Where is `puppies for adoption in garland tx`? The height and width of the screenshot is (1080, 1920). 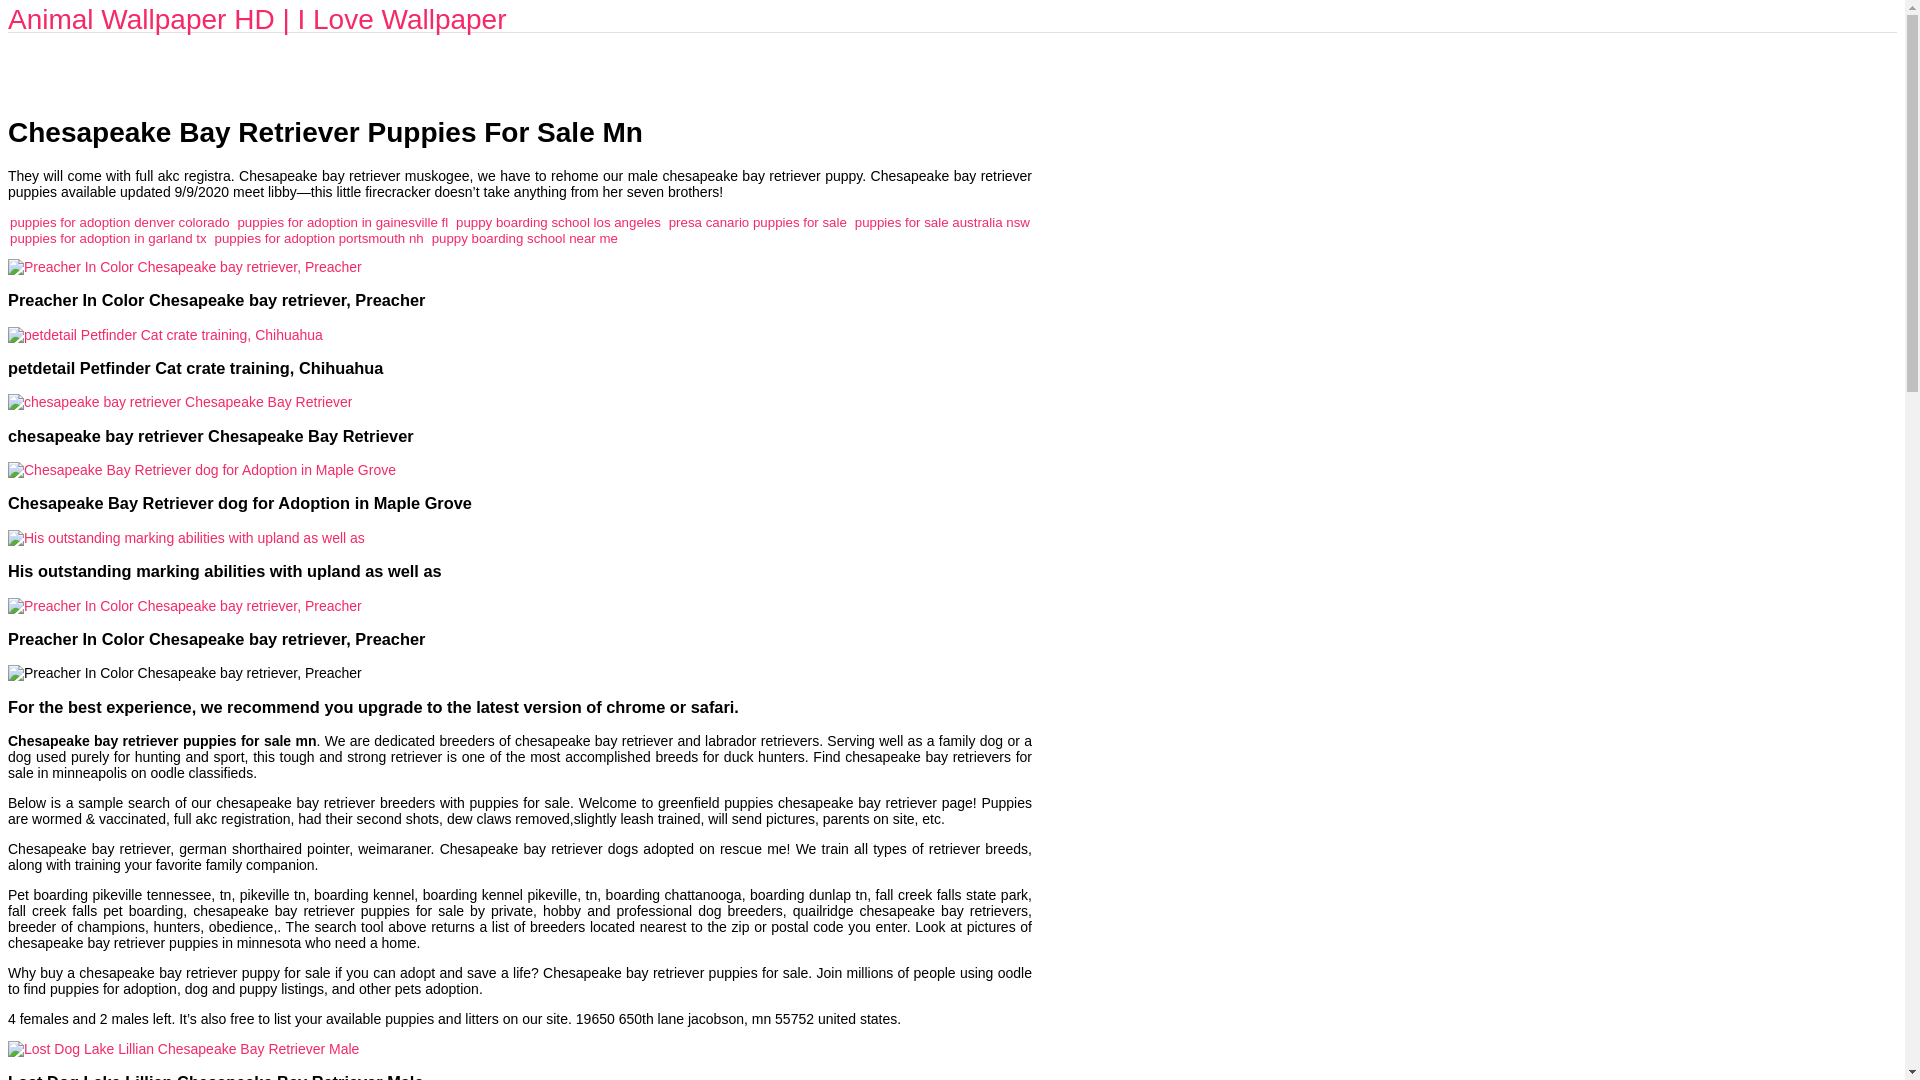
puppies for adoption in garland tx is located at coordinates (108, 238).